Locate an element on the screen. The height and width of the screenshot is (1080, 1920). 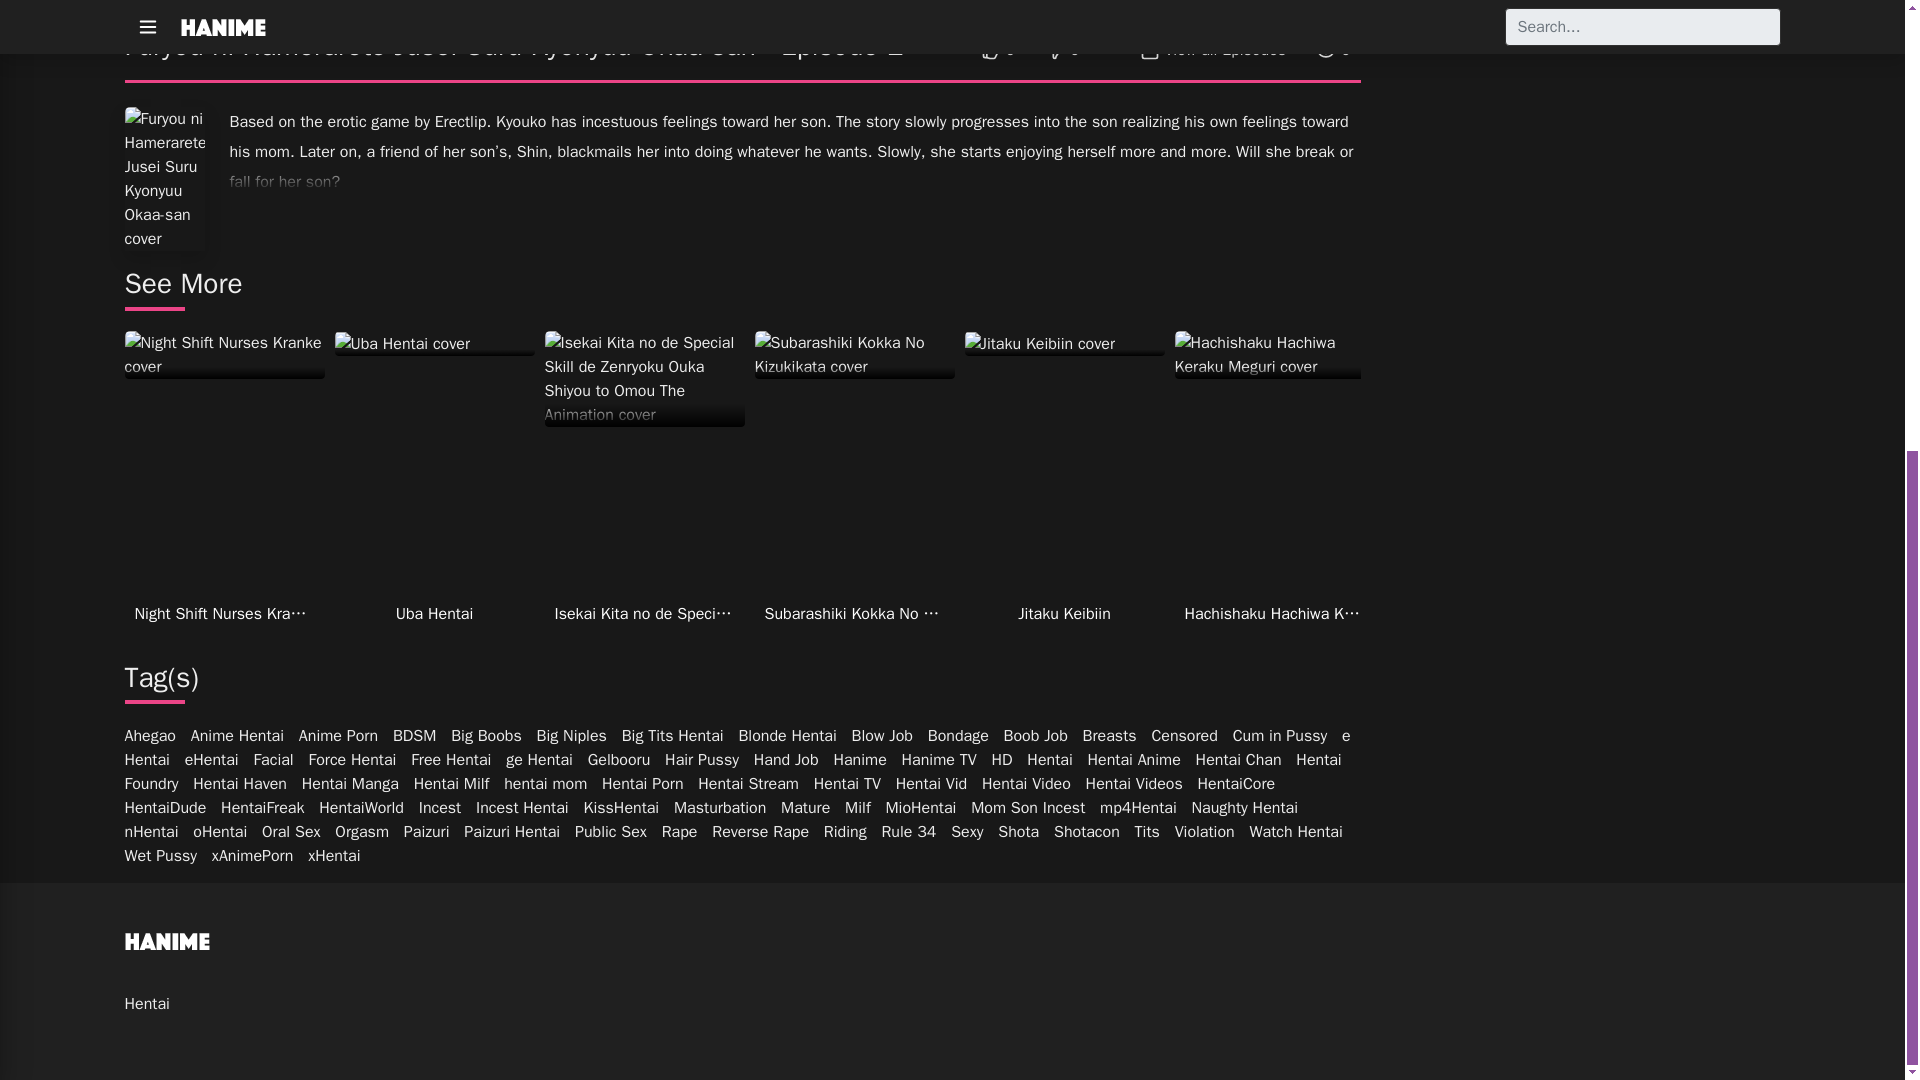
Anime Hentai is located at coordinates (237, 736).